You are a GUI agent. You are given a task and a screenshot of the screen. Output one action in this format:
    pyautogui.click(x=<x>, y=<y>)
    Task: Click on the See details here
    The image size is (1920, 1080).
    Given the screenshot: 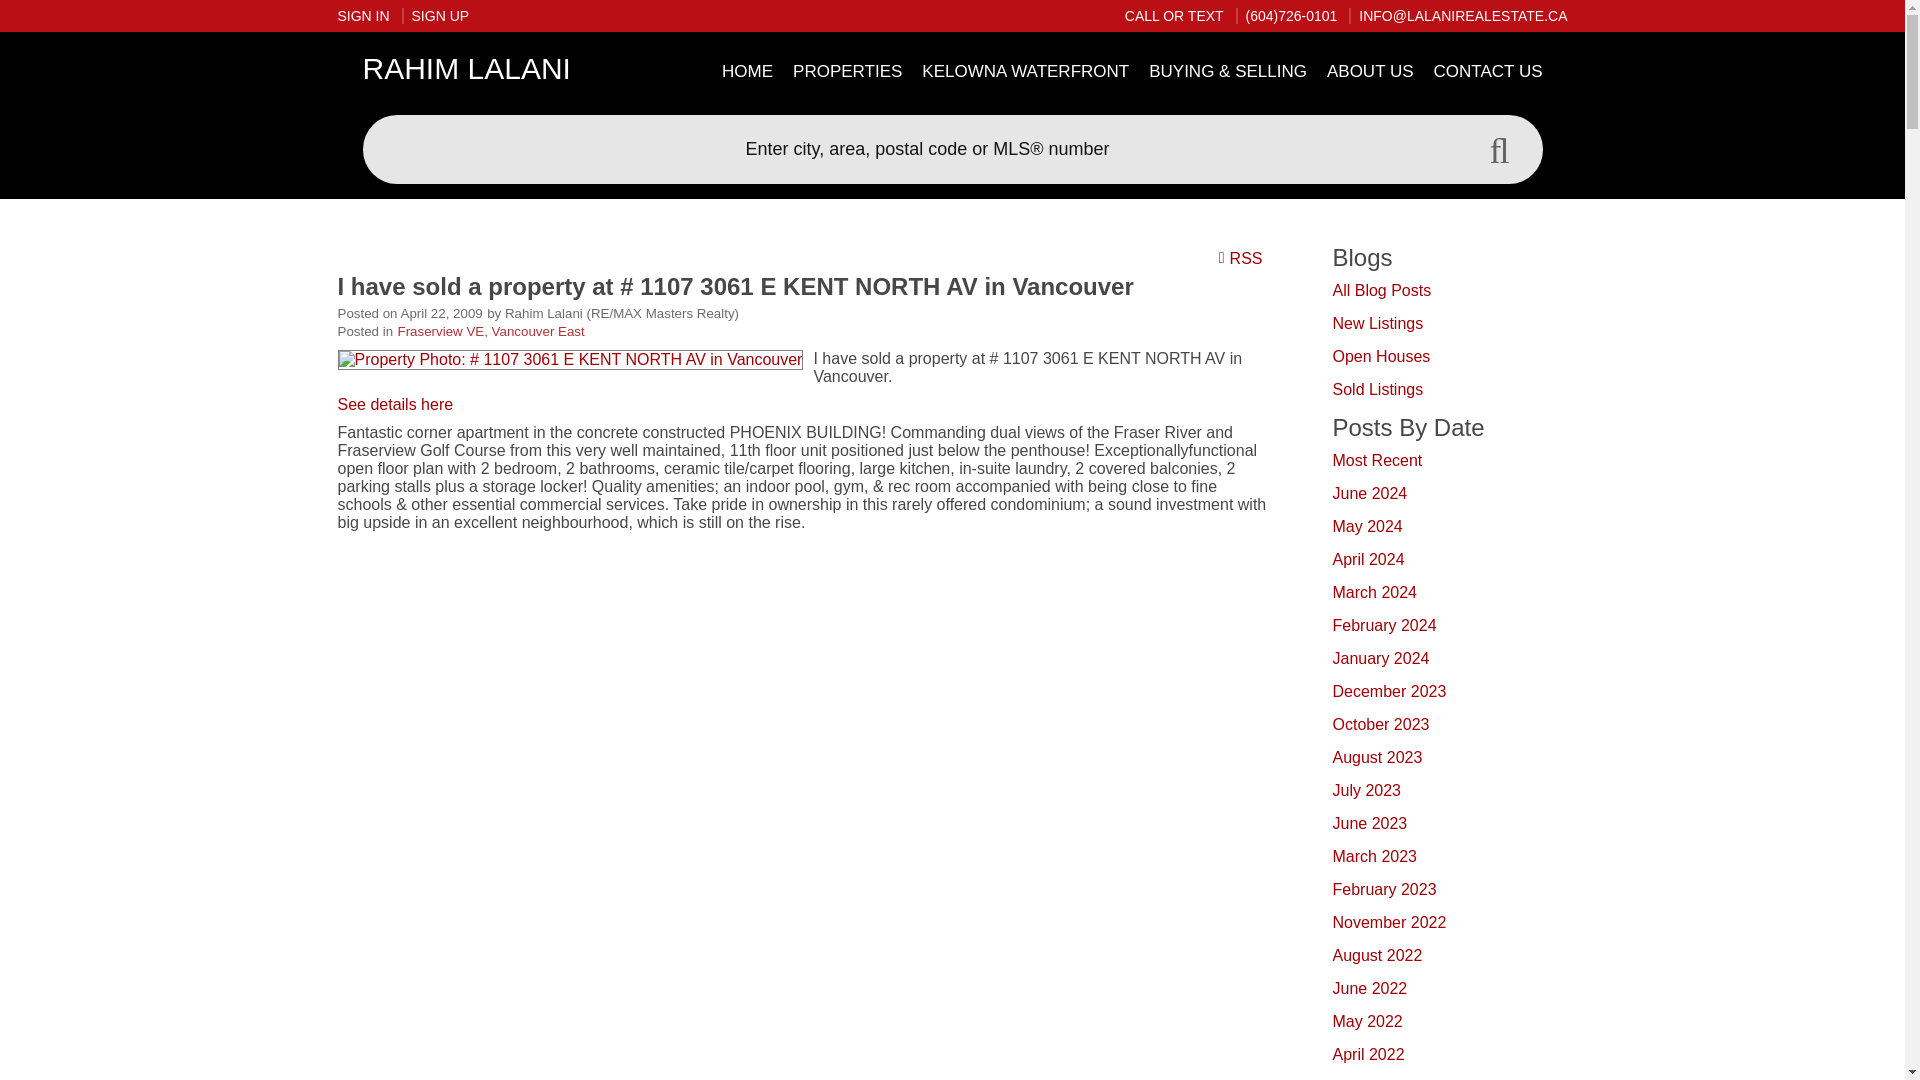 What is the action you would take?
    pyautogui.click(x=395, y=404)
    